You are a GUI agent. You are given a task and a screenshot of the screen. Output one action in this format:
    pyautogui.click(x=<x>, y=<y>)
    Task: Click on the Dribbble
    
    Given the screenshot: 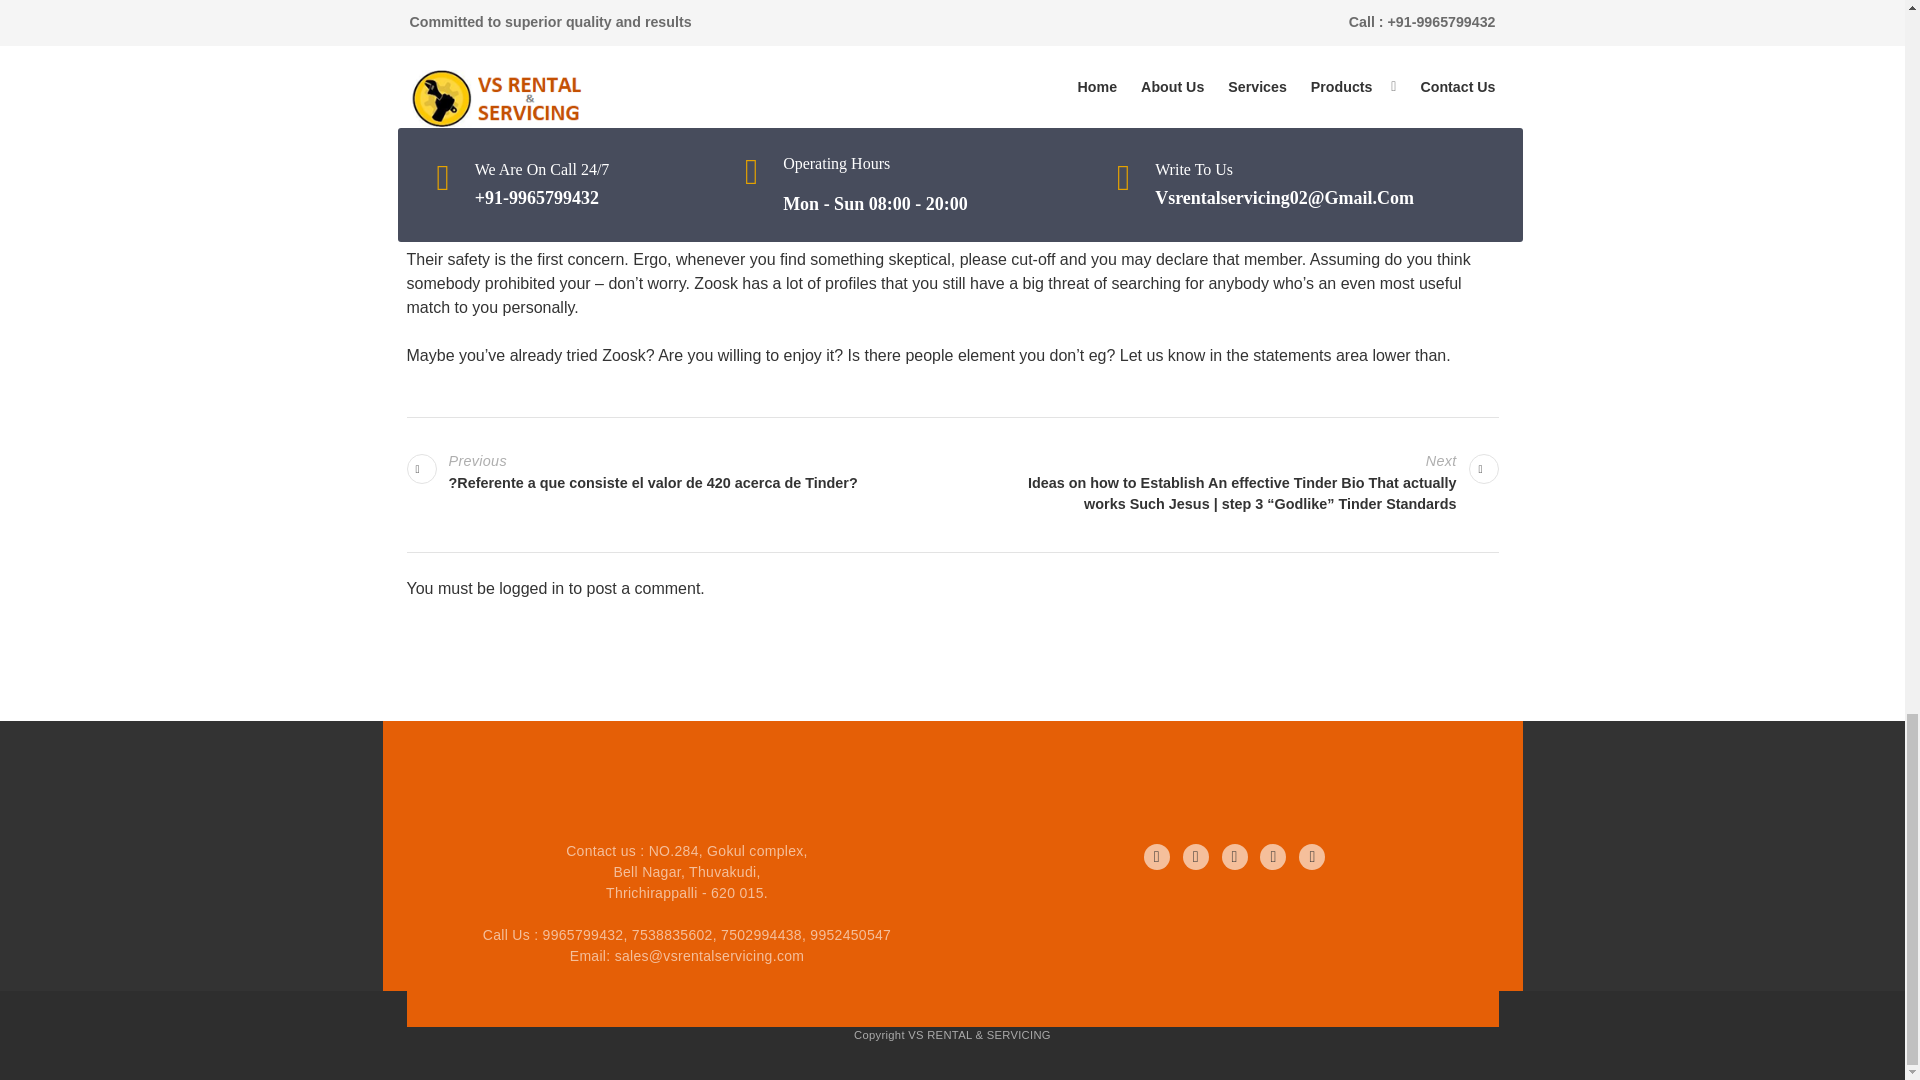 What is the action you would take?
    pyautogui.click(x=1272, y=856)
    